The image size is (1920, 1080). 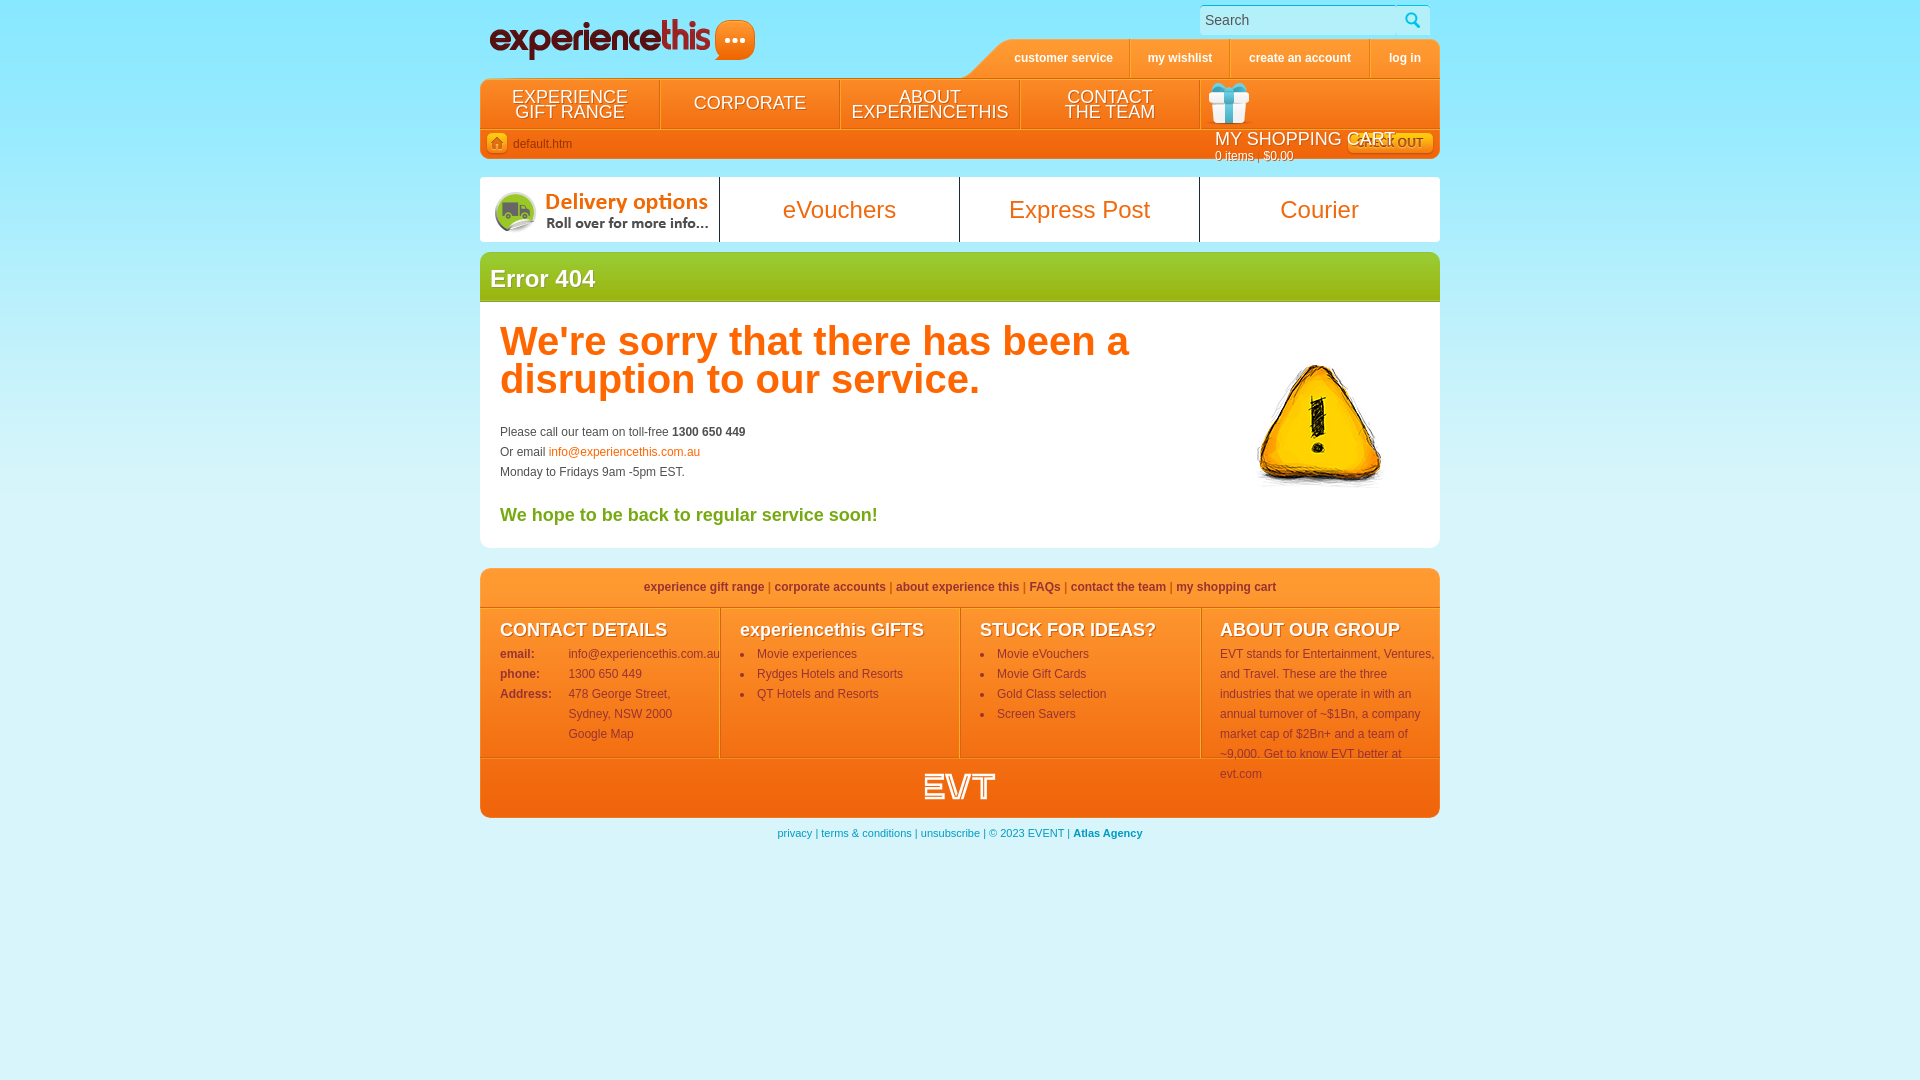 I want to click on experience gift range, so click(x=706, y=587).